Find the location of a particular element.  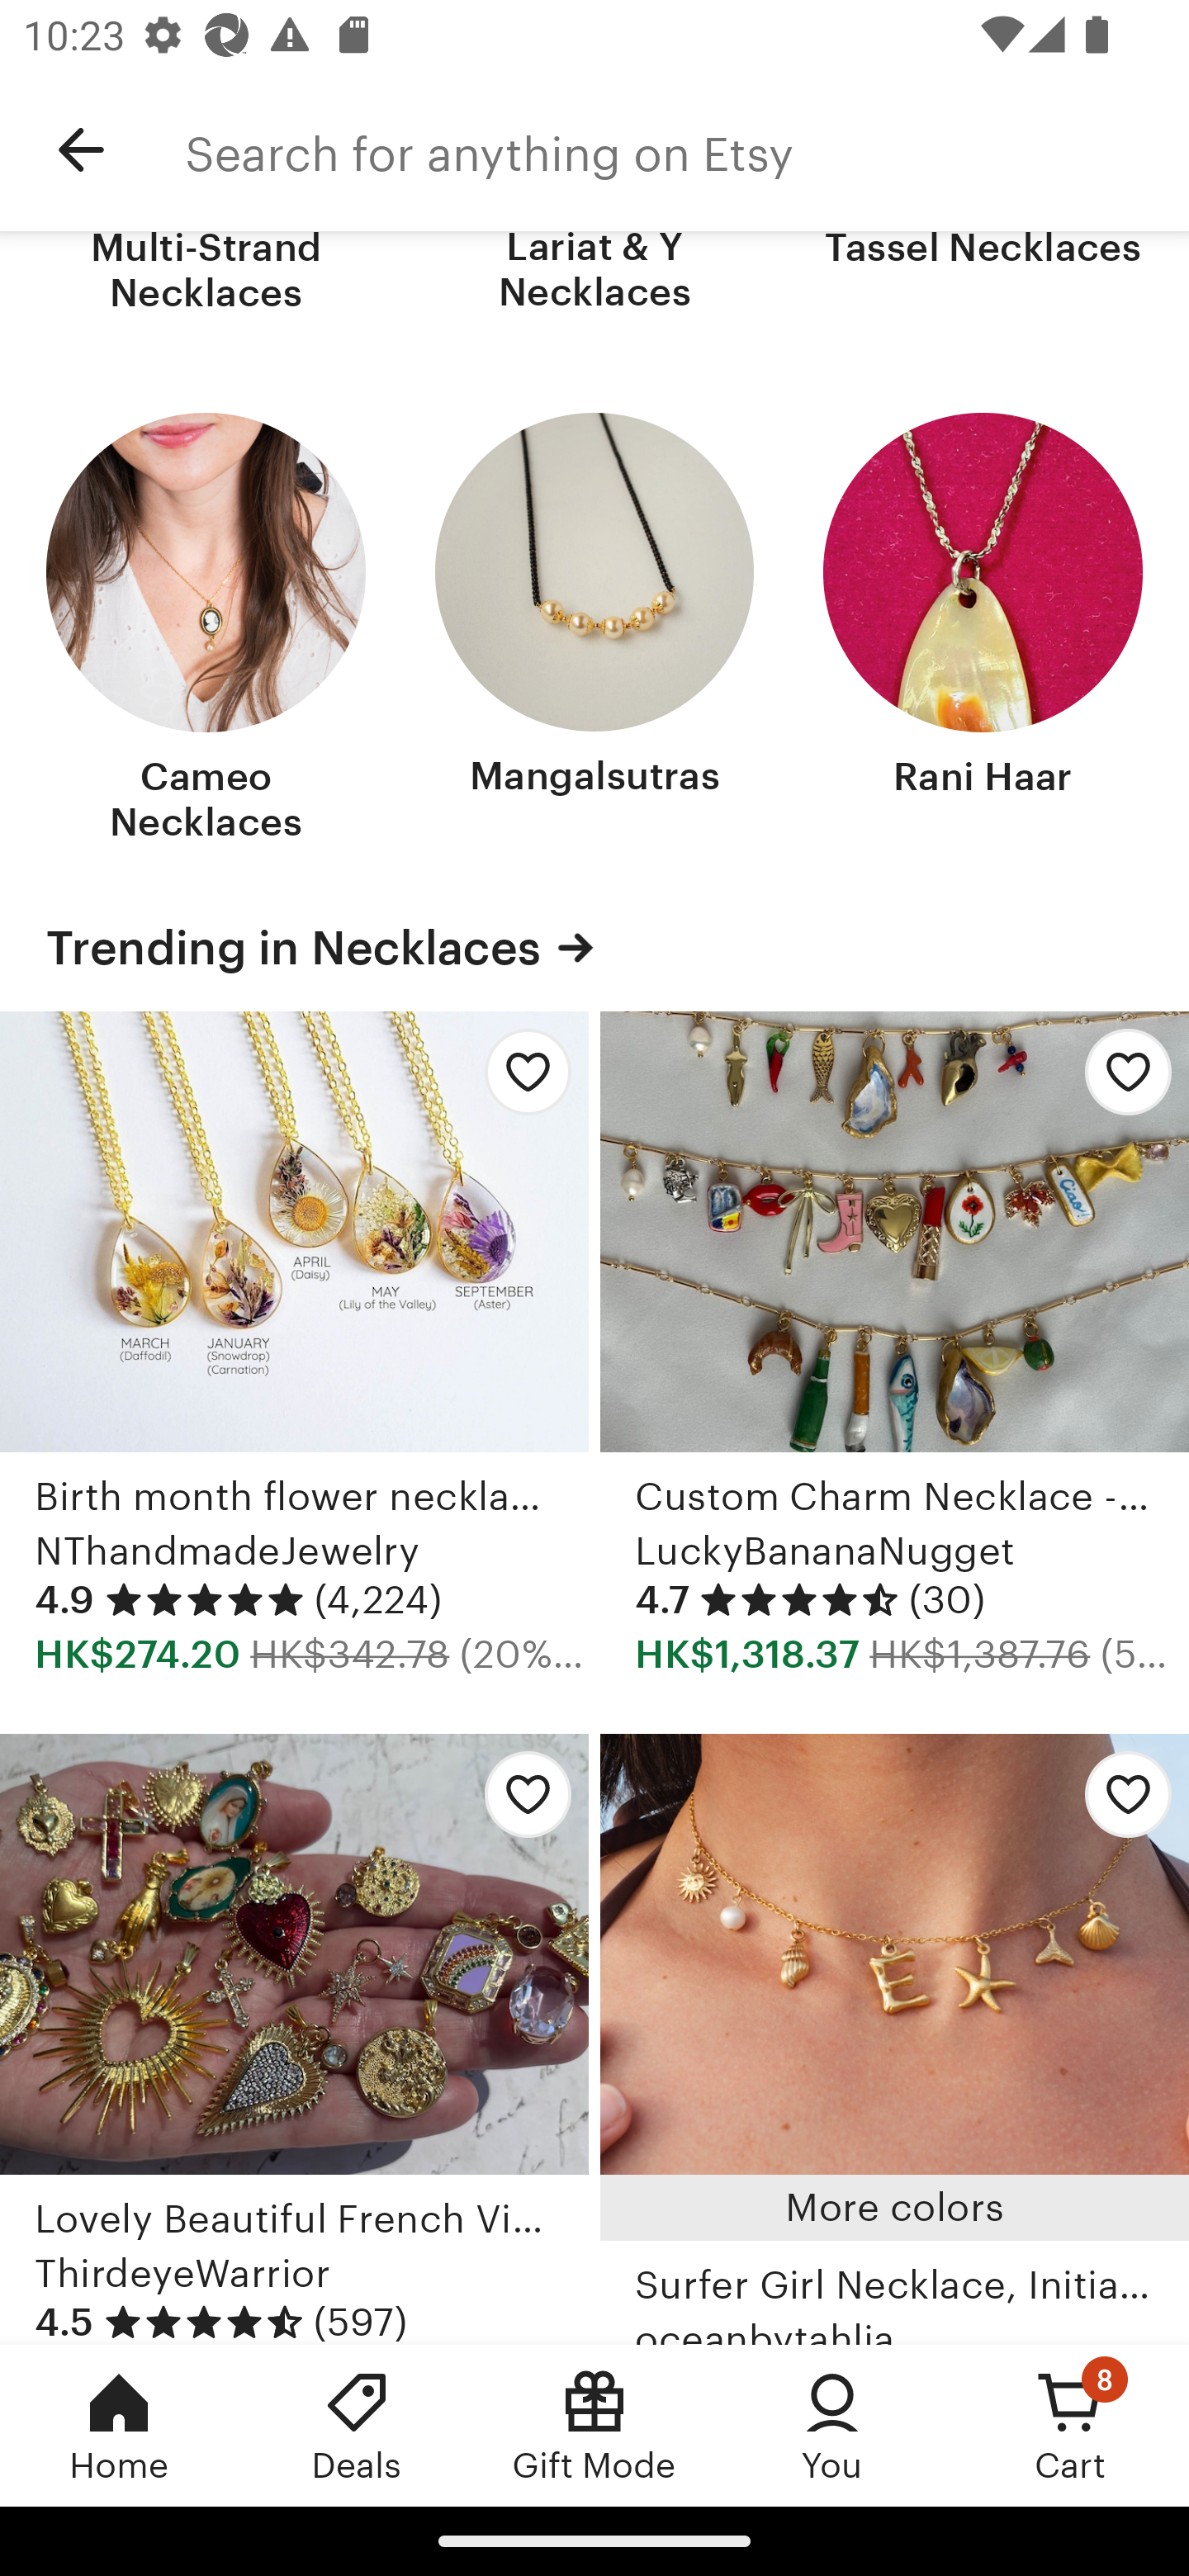

You is located at coordinates (832, 2425).